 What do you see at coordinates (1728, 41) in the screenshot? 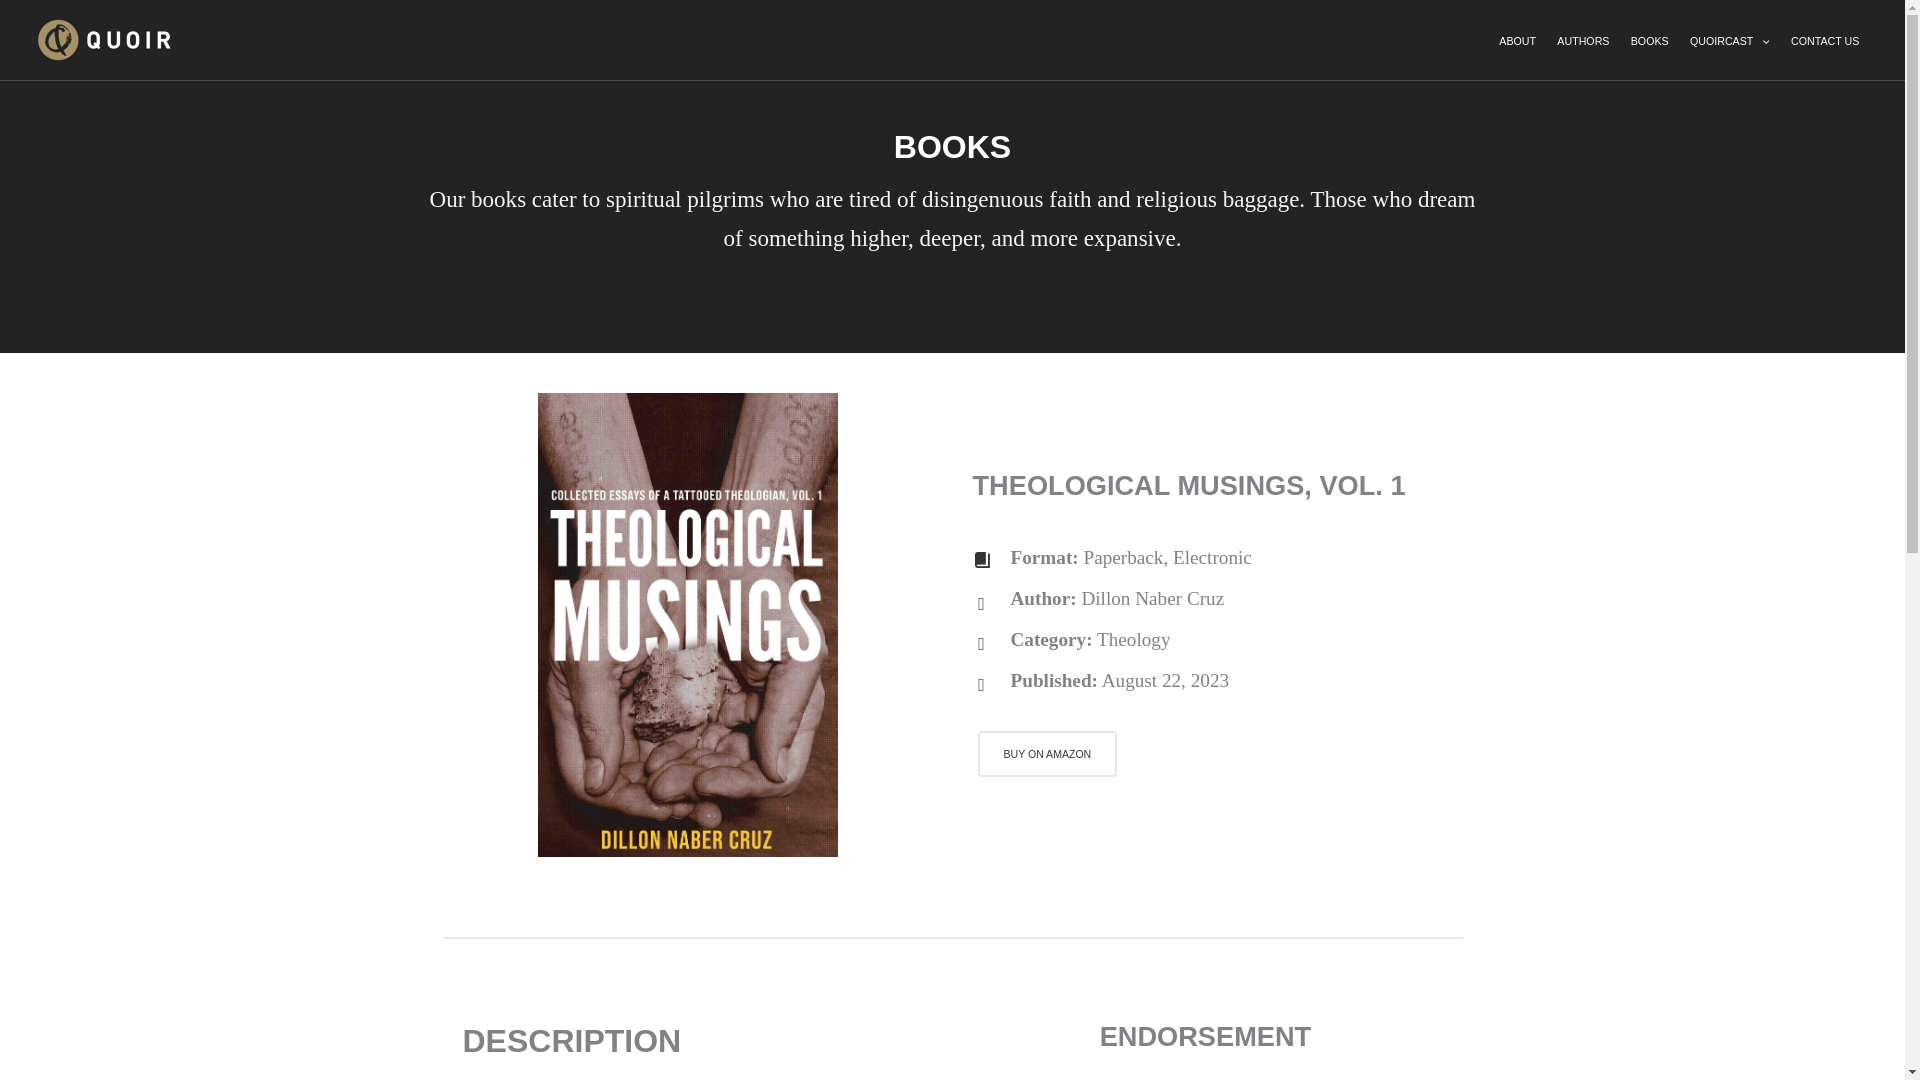
I see `QUOIRCAST` at bounding box center [1728, 41].